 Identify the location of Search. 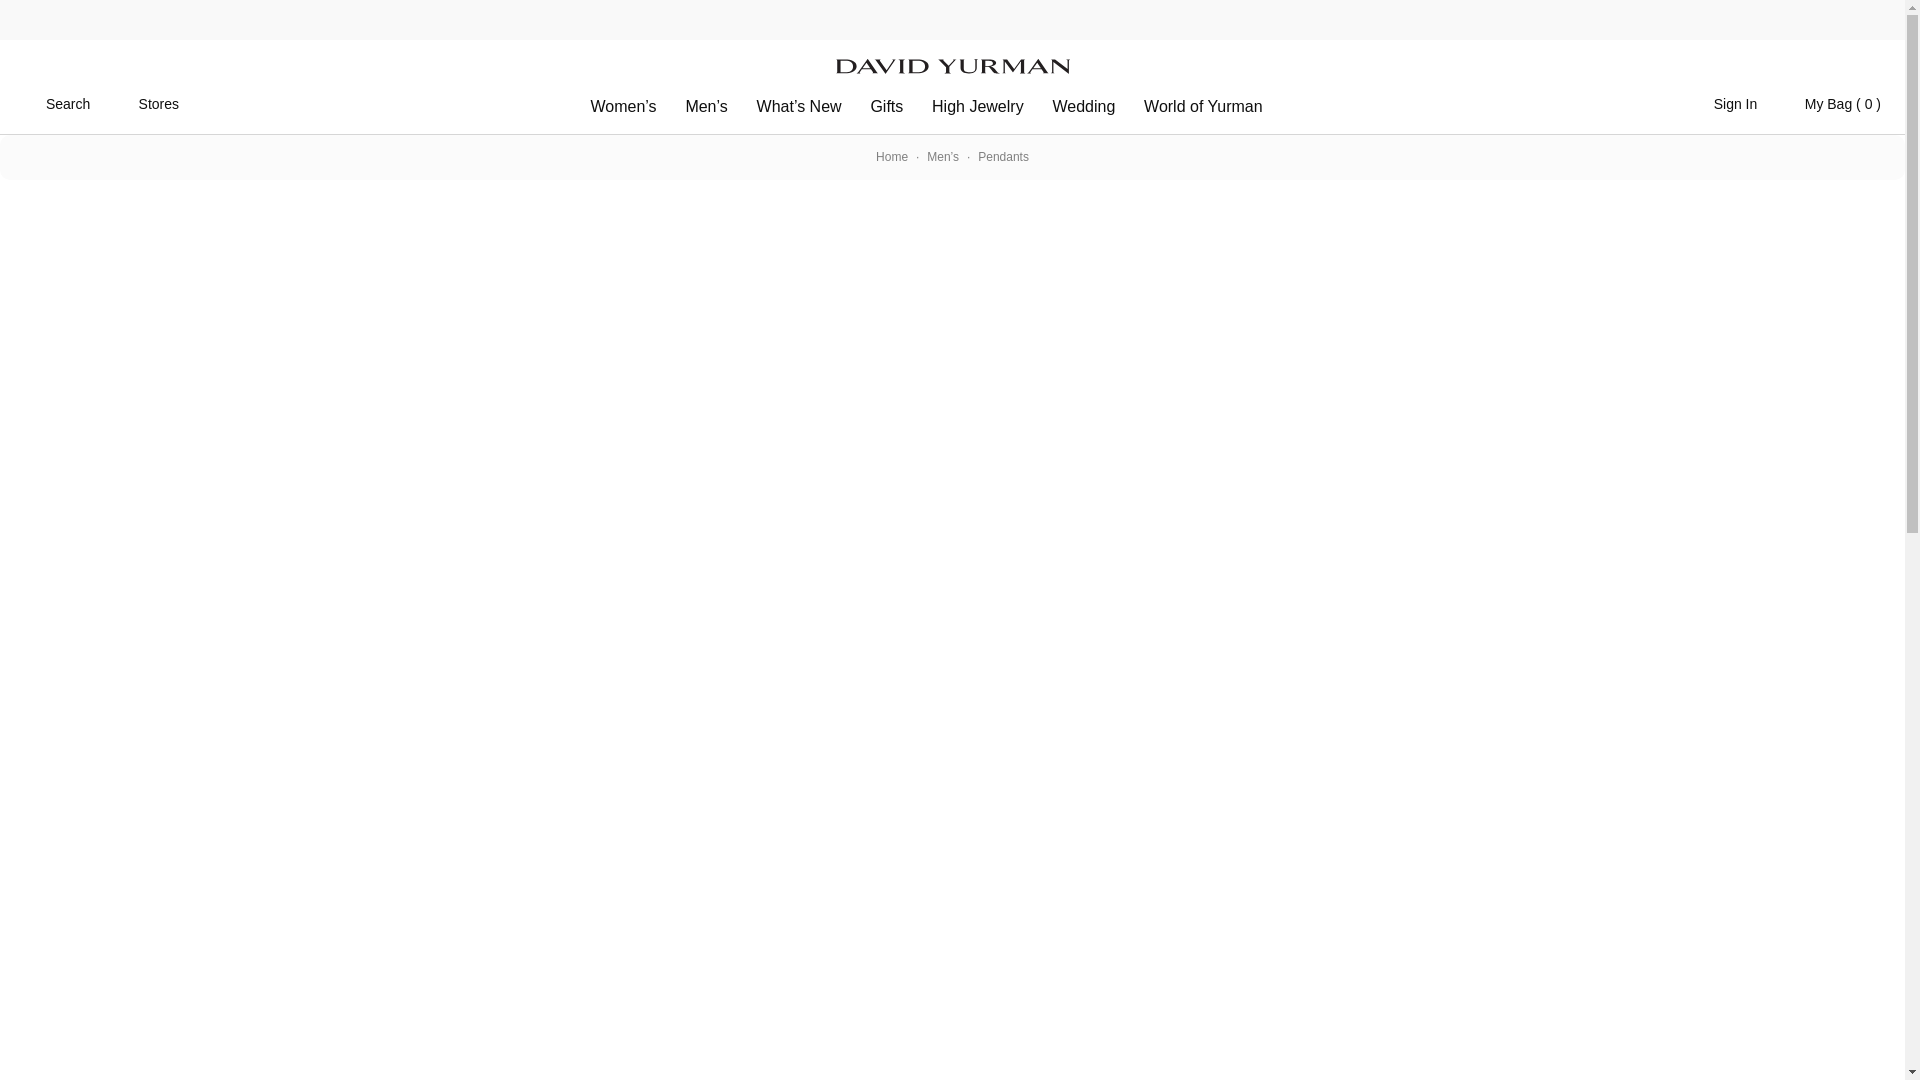
(56, 102).